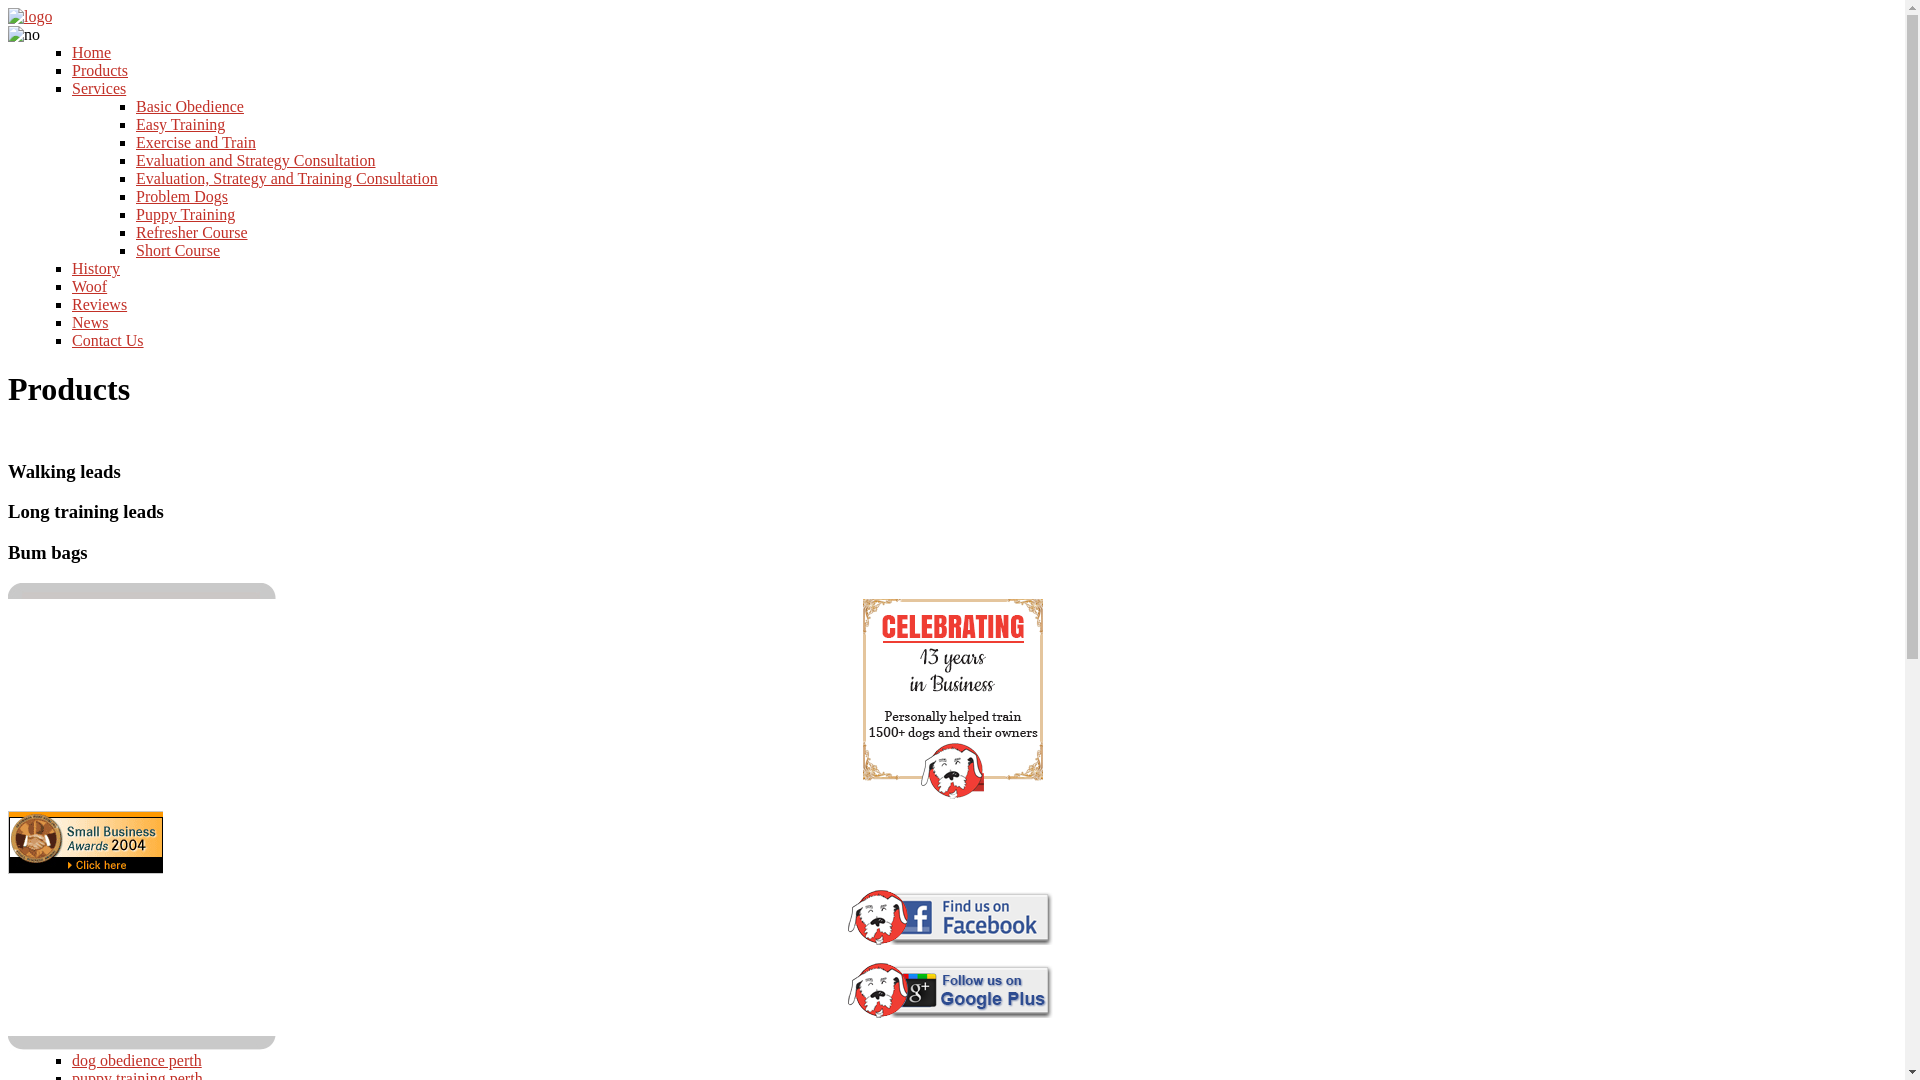 Image resolution: width=1920 pixels, height=1080 pixels. Describe the element at coordinates (287, 178) in the screenshot. I see `Evaluation, Strategy and Training Consultation` at that location.